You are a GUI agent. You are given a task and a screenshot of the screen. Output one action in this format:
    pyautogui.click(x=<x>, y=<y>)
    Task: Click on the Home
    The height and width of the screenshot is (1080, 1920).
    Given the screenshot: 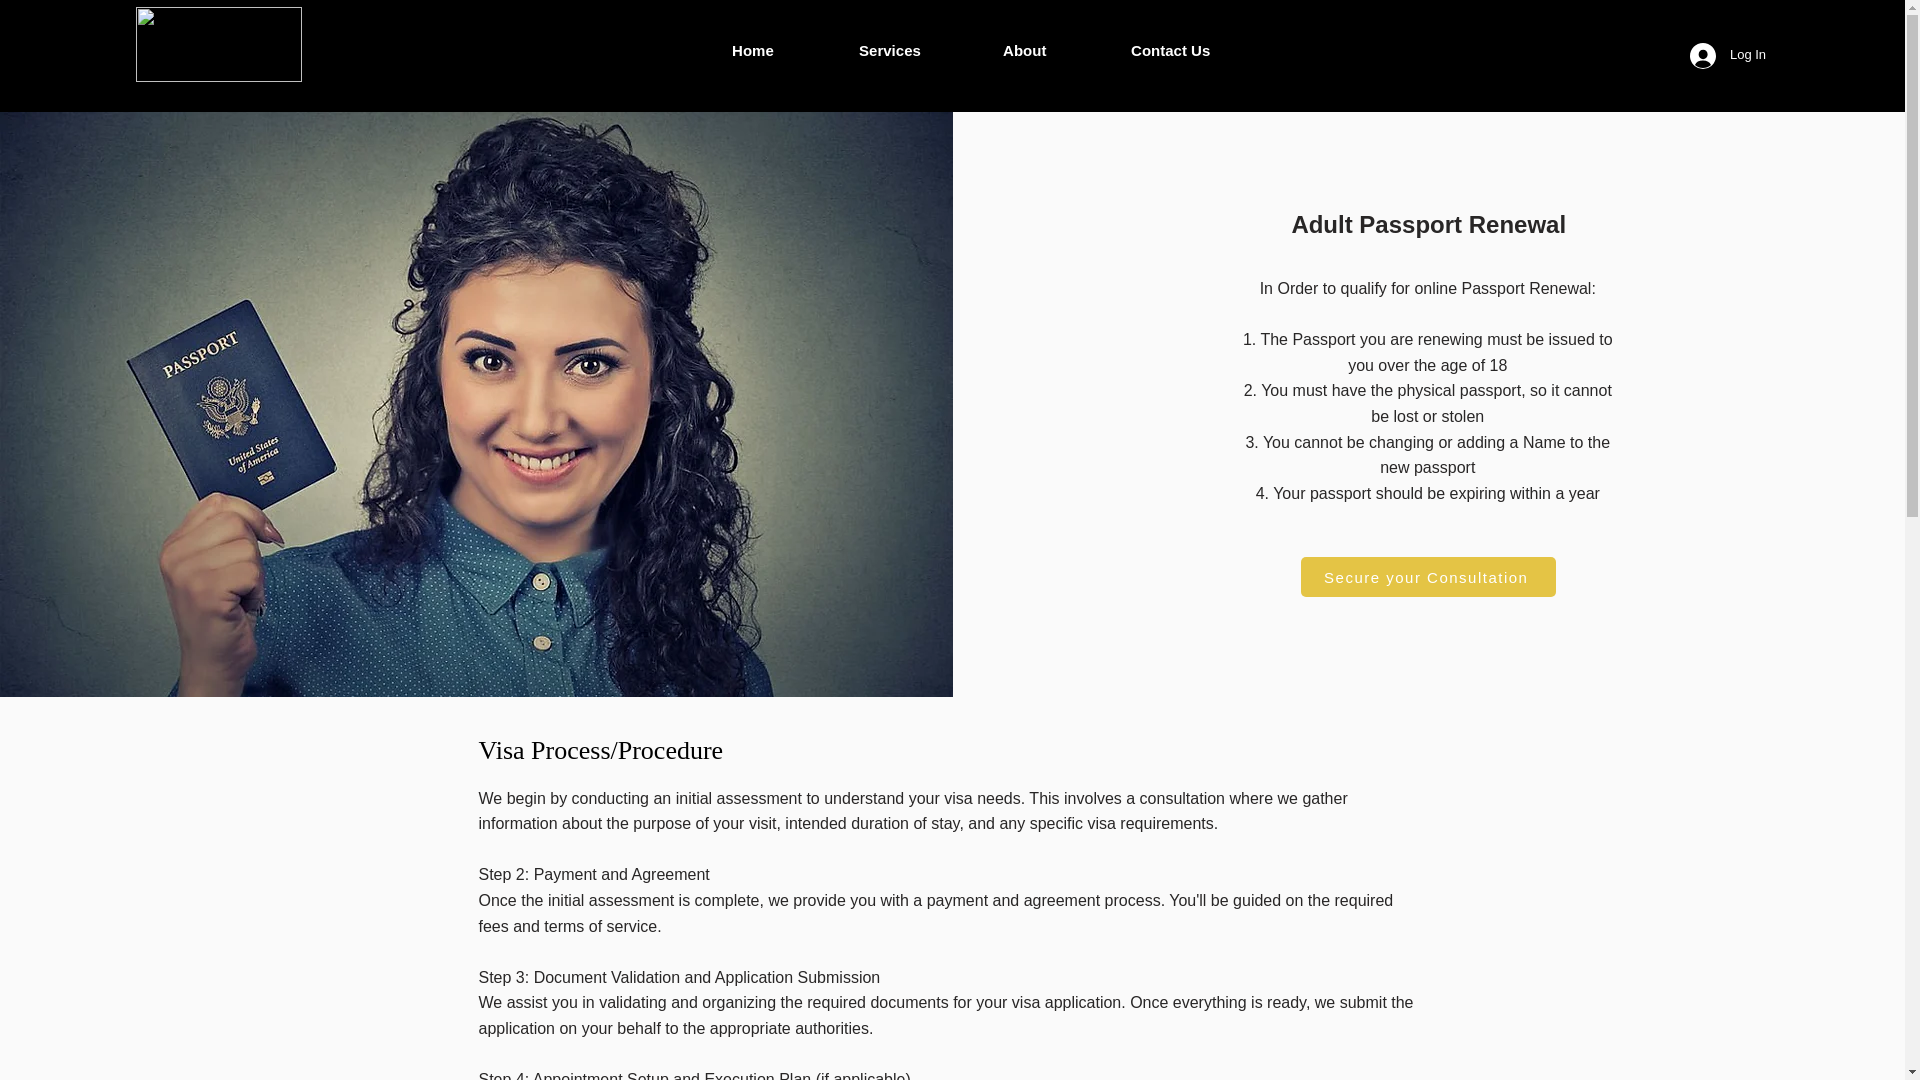 What is the action you would take?
    pyautogui.click(x=780, y=50)
    